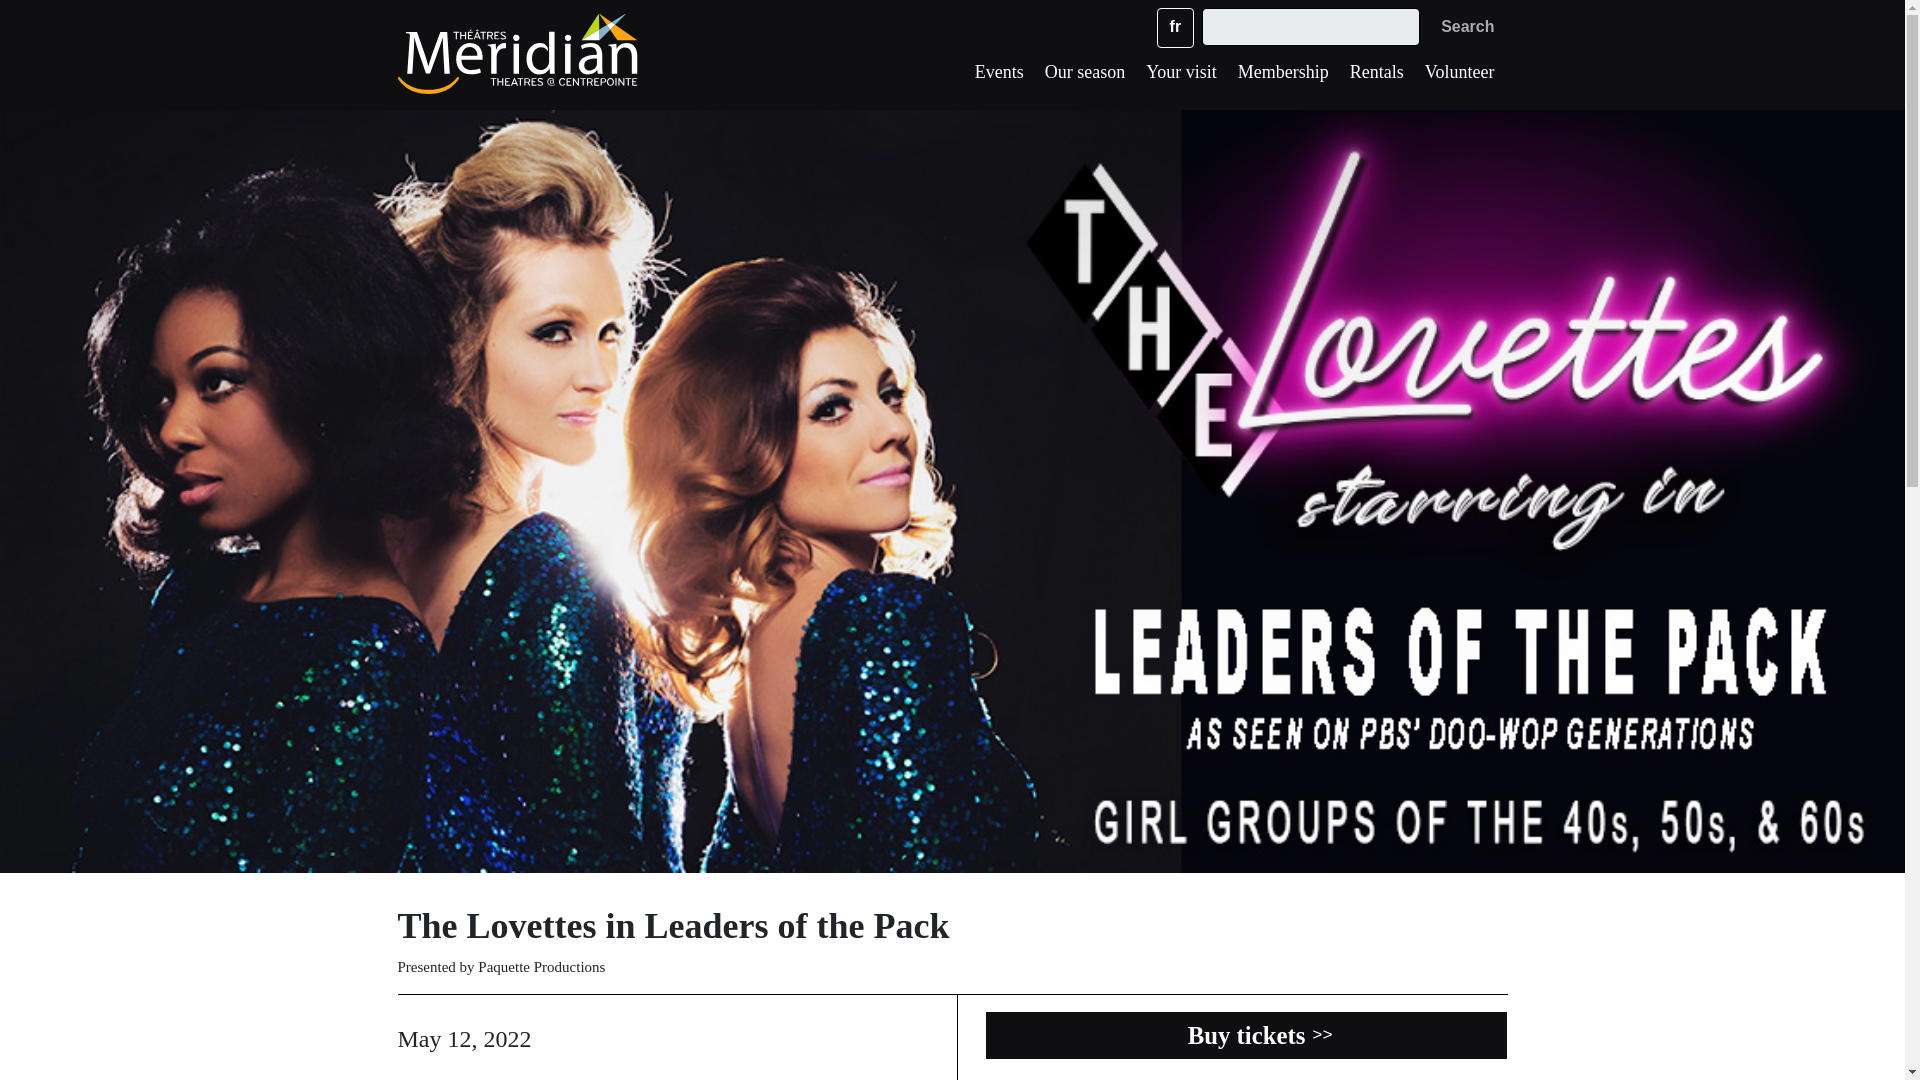 Image resolution: width=1920 pixels, height=1080 pixels. What do you see at coordinates (1376, 76) in the screenshot?
I see `Rentals` at bounding box center [1376, 76].